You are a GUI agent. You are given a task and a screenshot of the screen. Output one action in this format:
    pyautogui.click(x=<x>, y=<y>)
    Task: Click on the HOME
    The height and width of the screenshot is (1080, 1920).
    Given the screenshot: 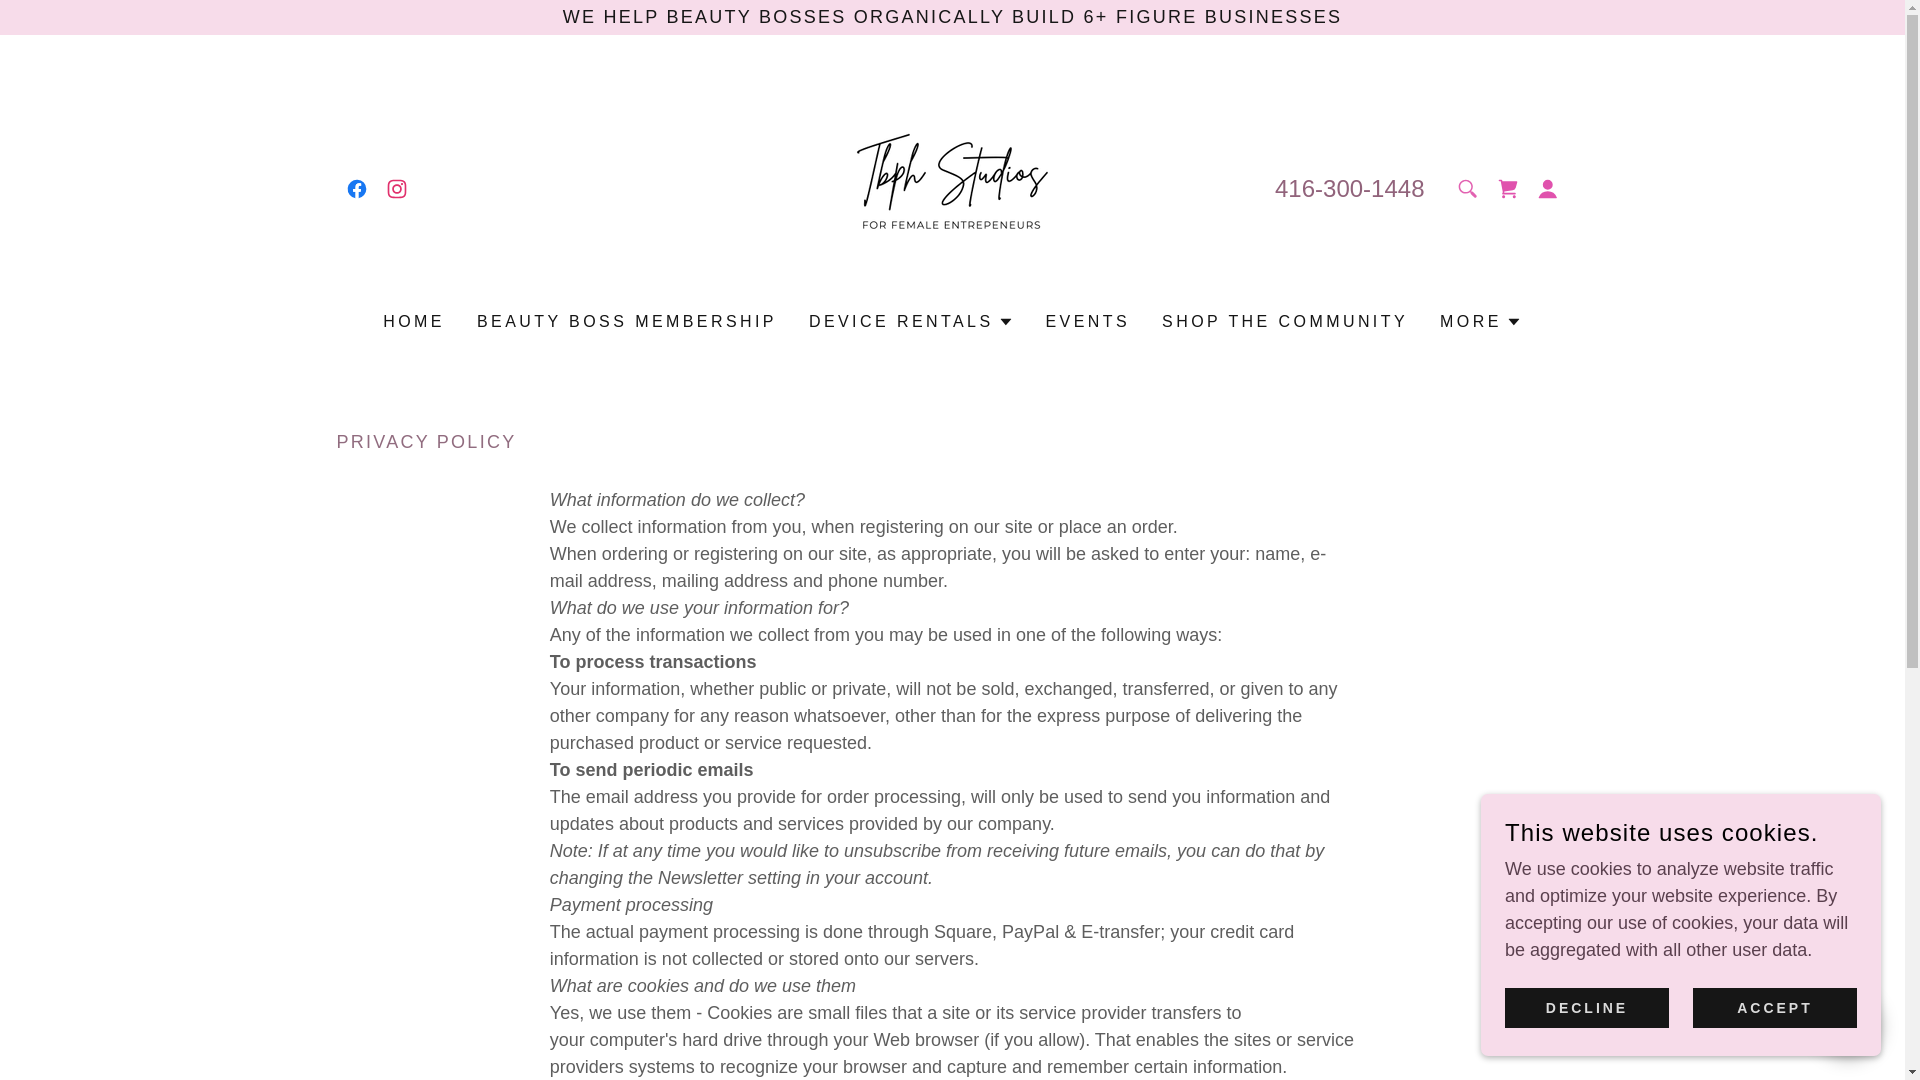 What is the action you would take?
    pyautogui.click(x=414, y=322)
    